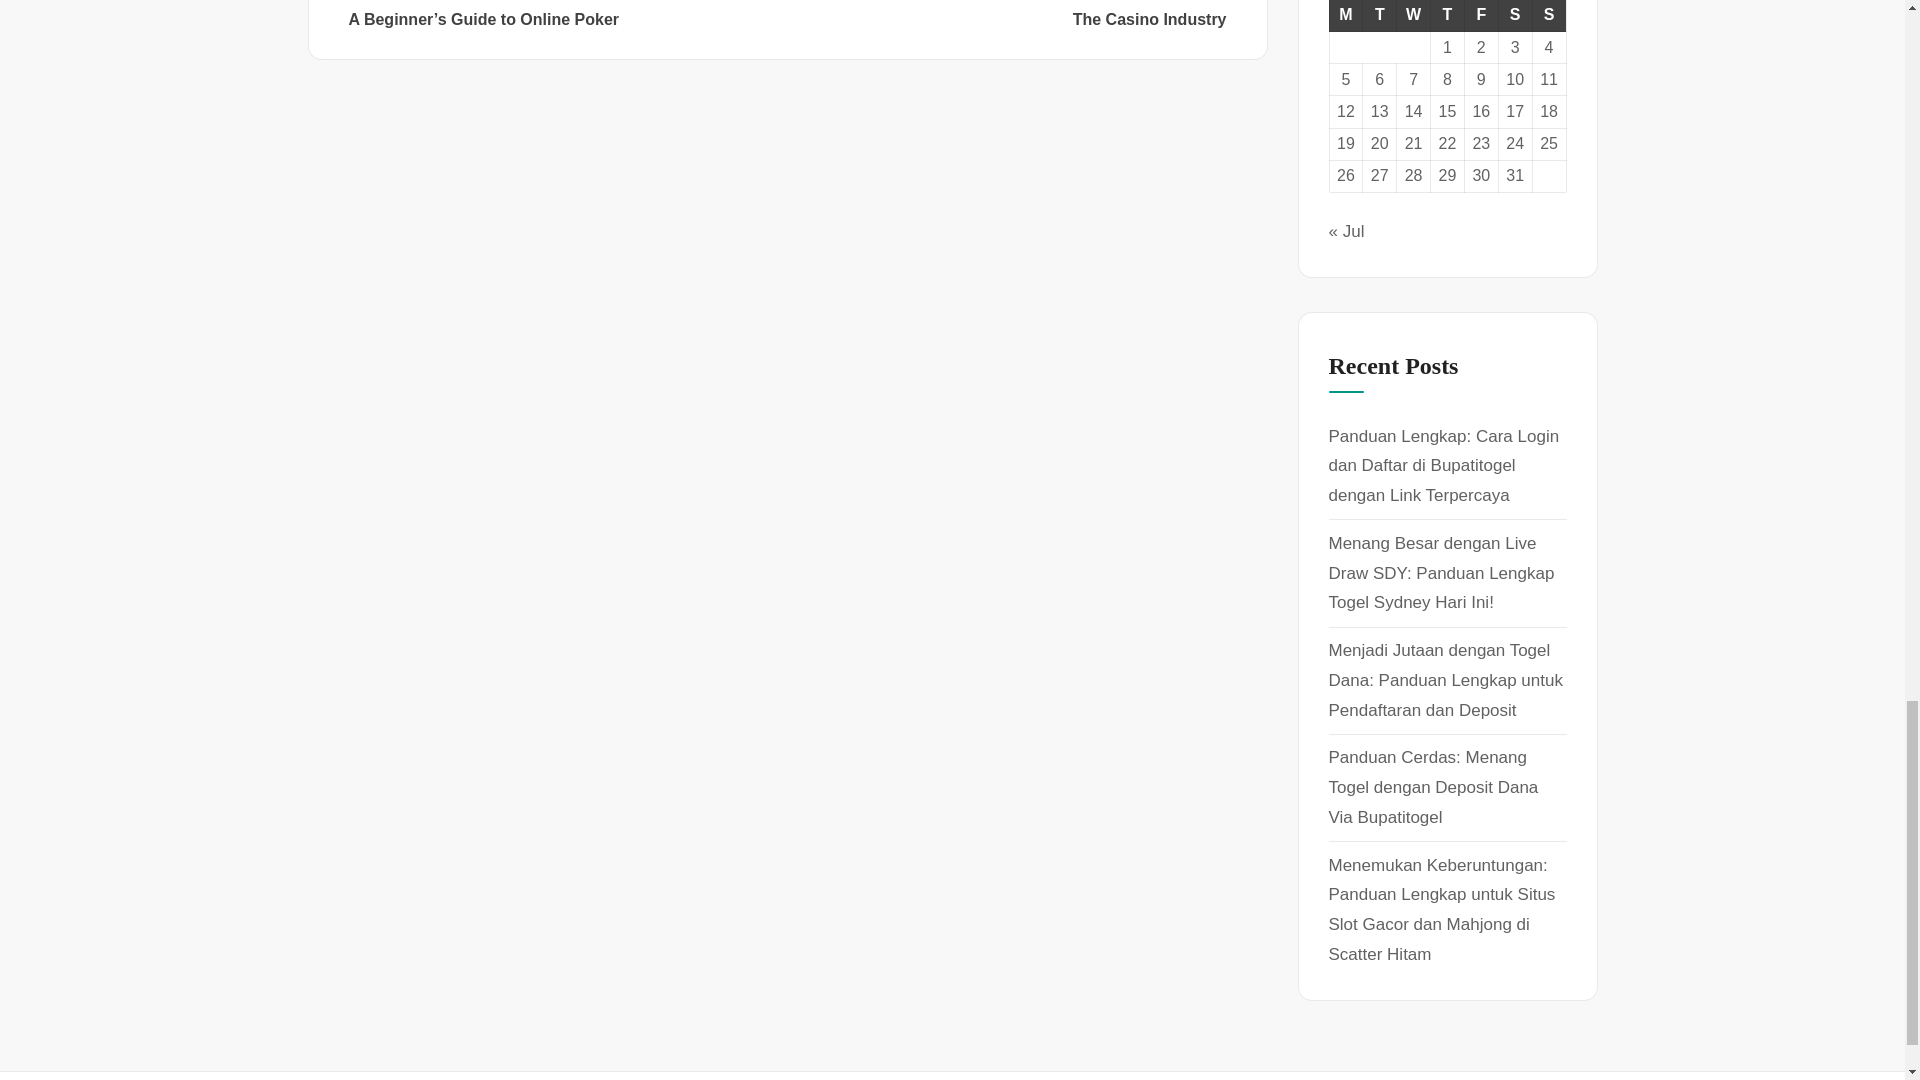 This screenshot has width=1920, height=1080. Describe the element at coordinates (1549, 16) in the screenshot. I see `Saturday` at that location.